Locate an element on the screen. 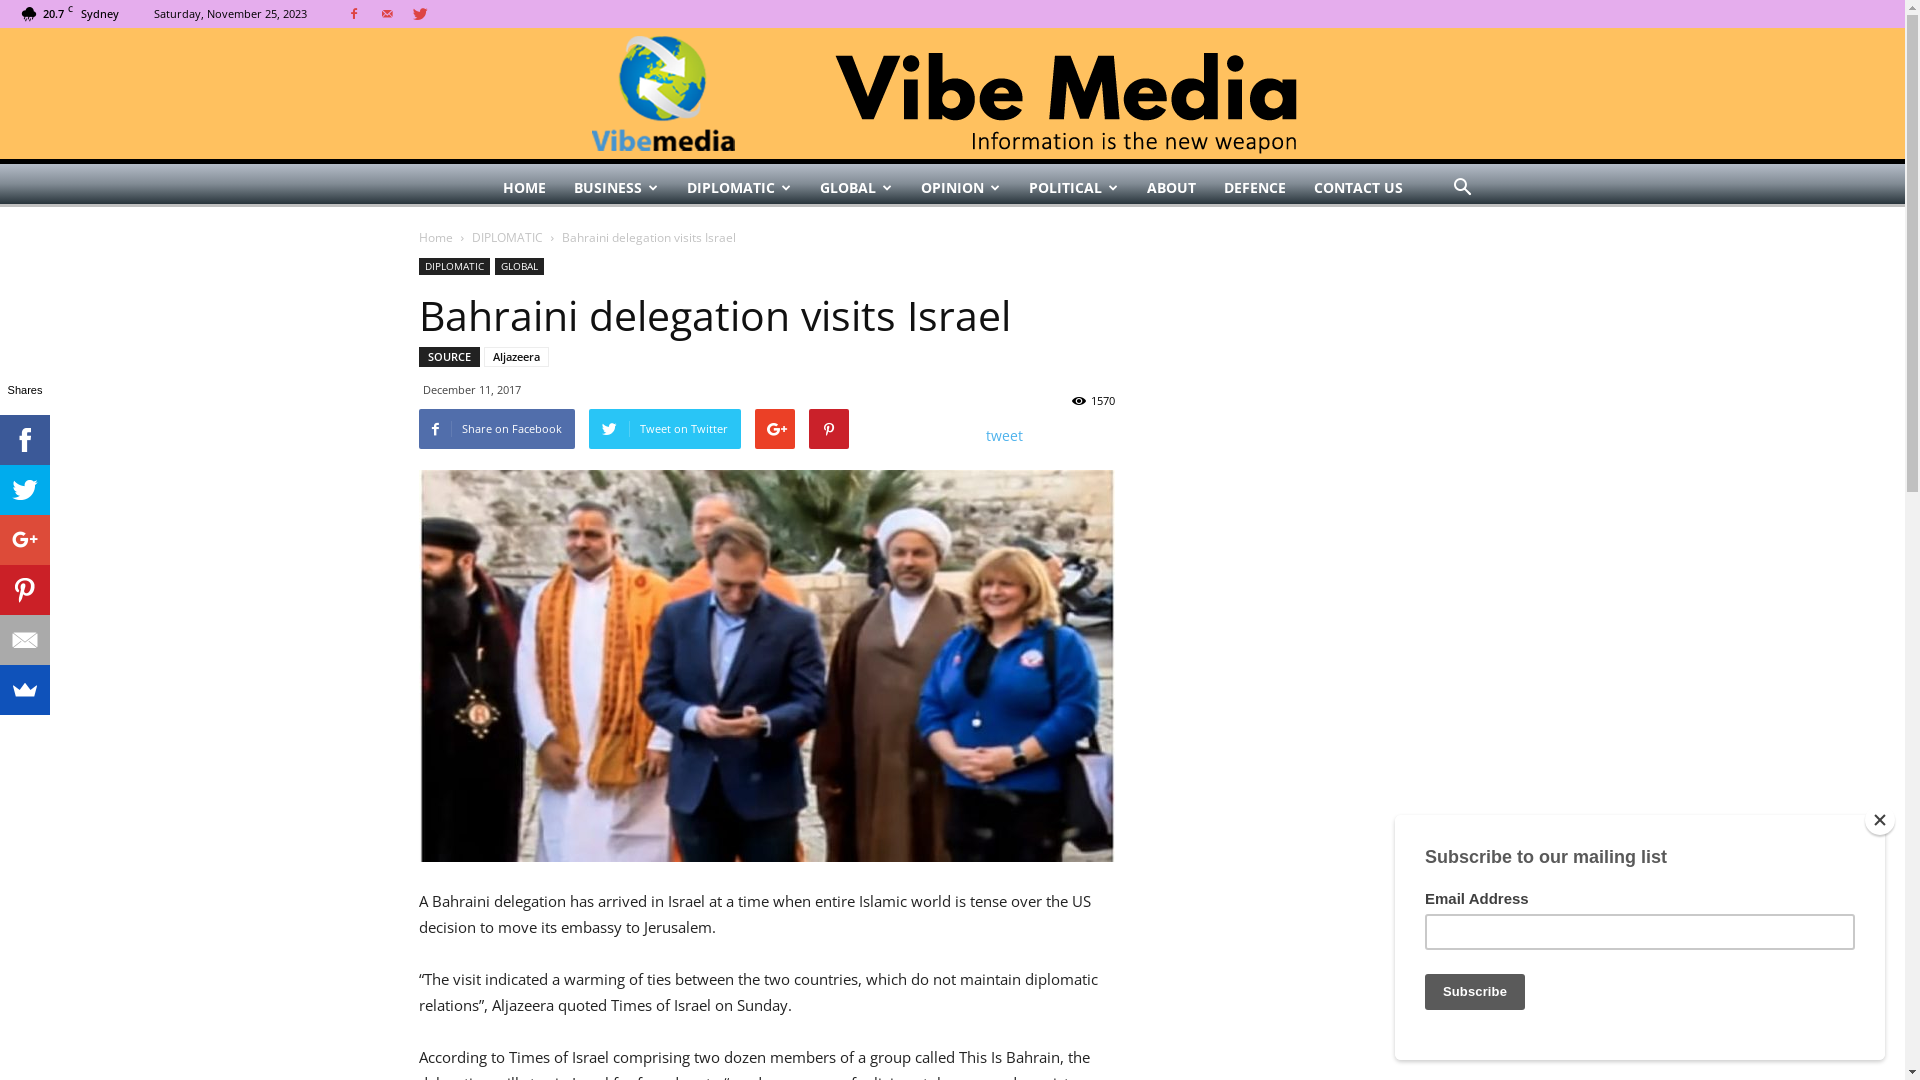 The width and height of the screenshot is (1920, 1080). Search is located at coordinates (1430, 268).